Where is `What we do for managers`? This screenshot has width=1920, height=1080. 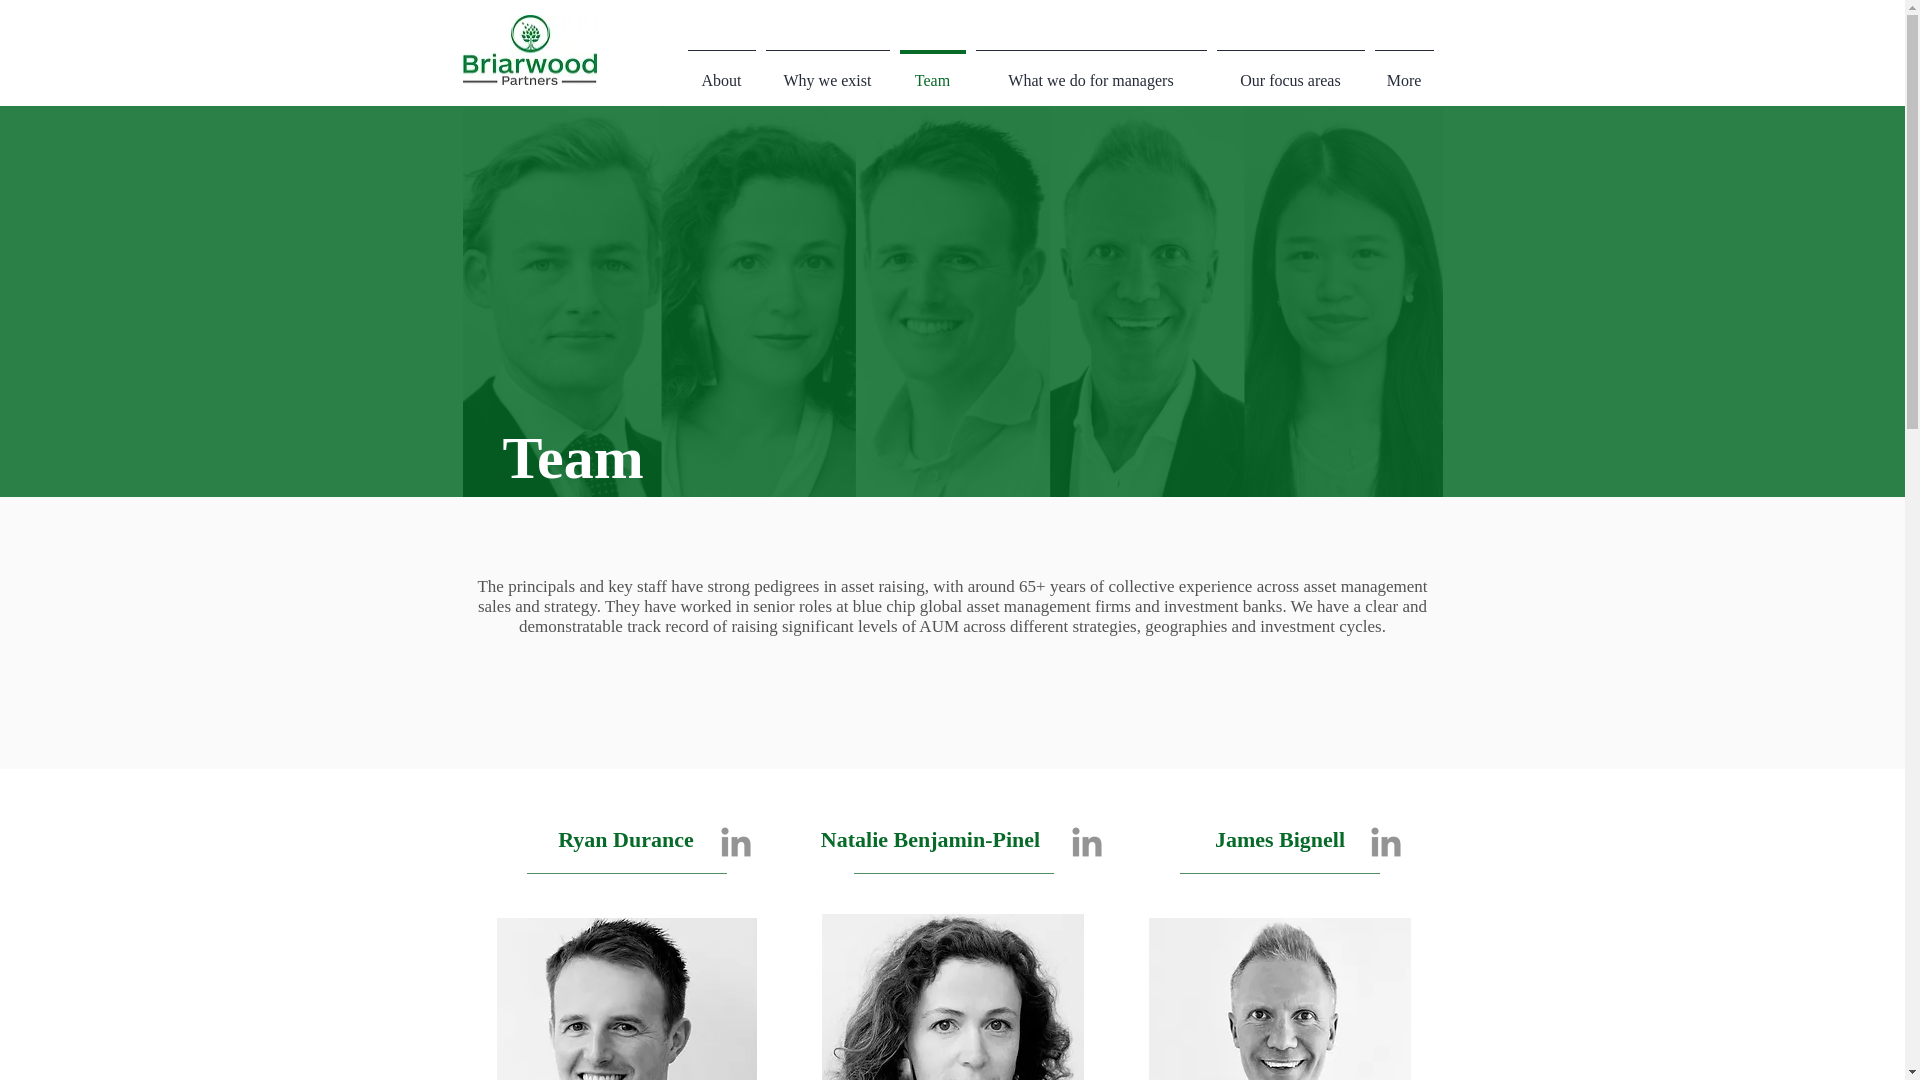 What we do for managers is located at coordinates (1090, 70).